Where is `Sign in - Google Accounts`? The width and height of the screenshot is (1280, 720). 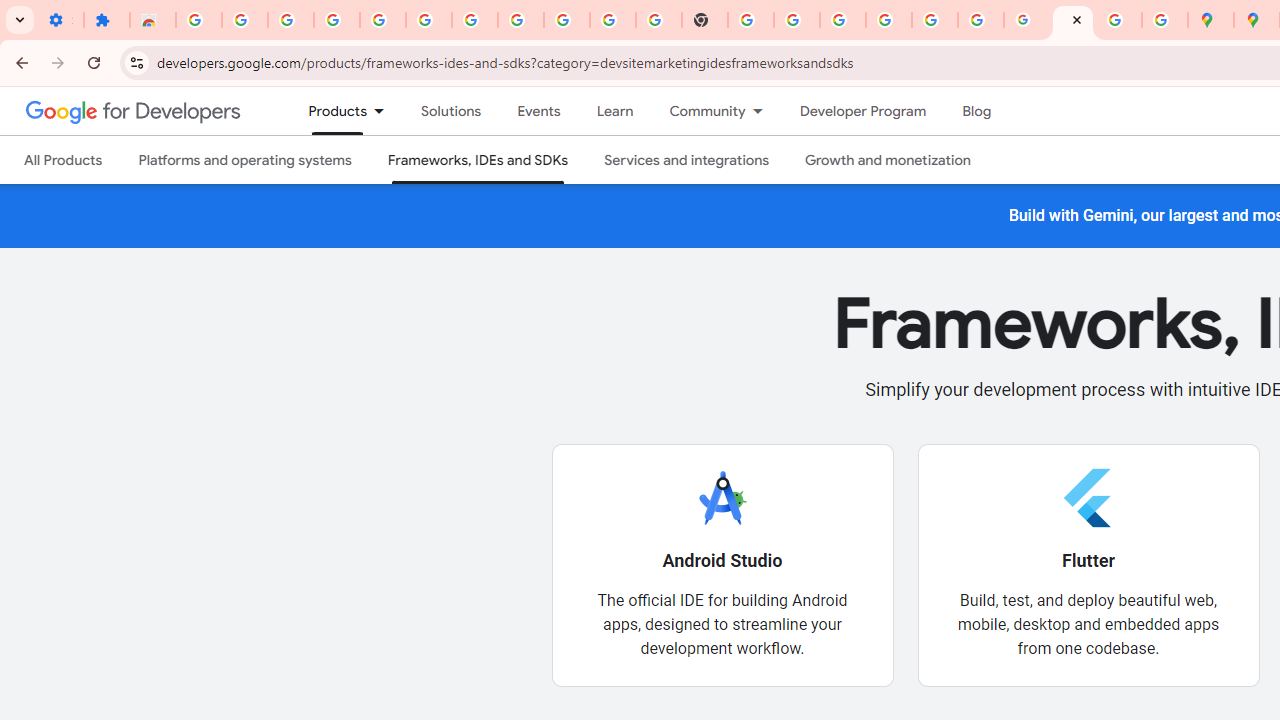 Sign in - Google Accounts is located at coordinates (474, 20).